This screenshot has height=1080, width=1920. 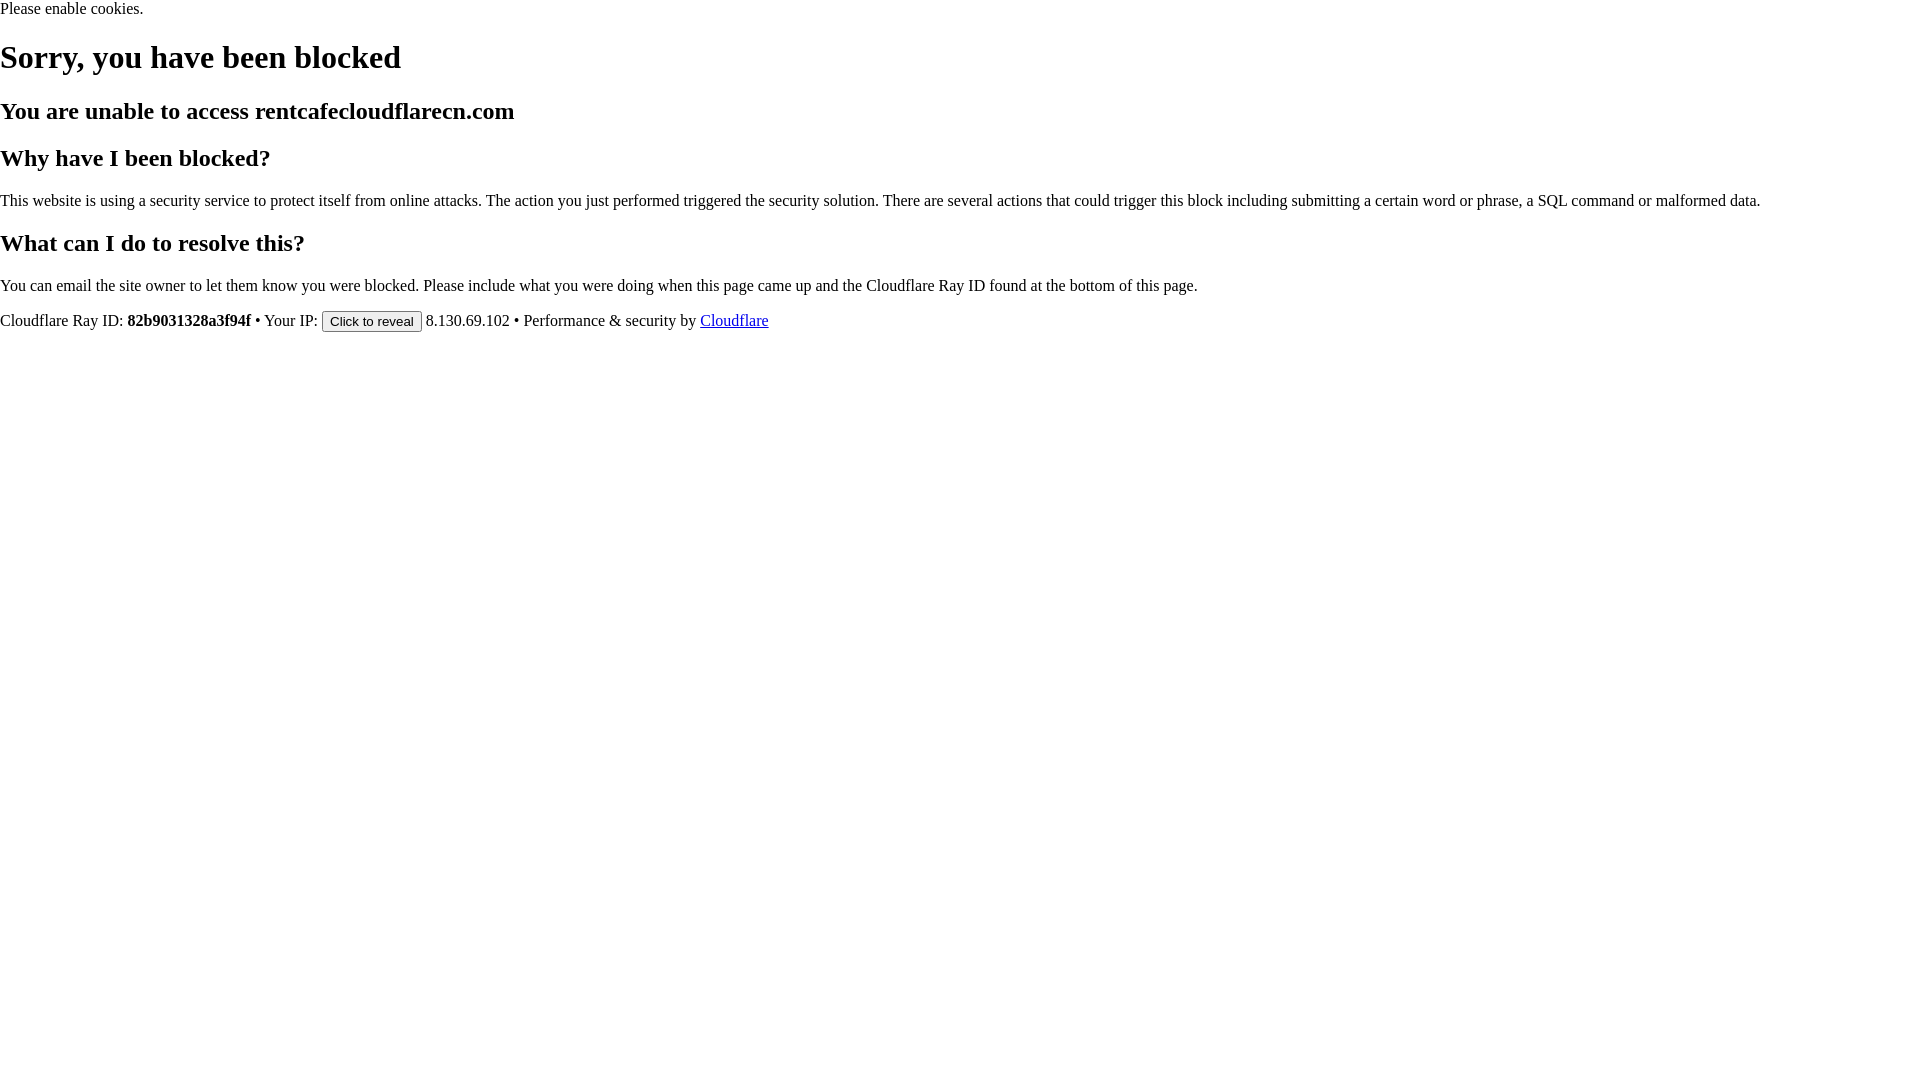 What do you see at coordinates (372, 320) in the screenshot?
I see `Click to reveal` at bounding box center [372, 320].